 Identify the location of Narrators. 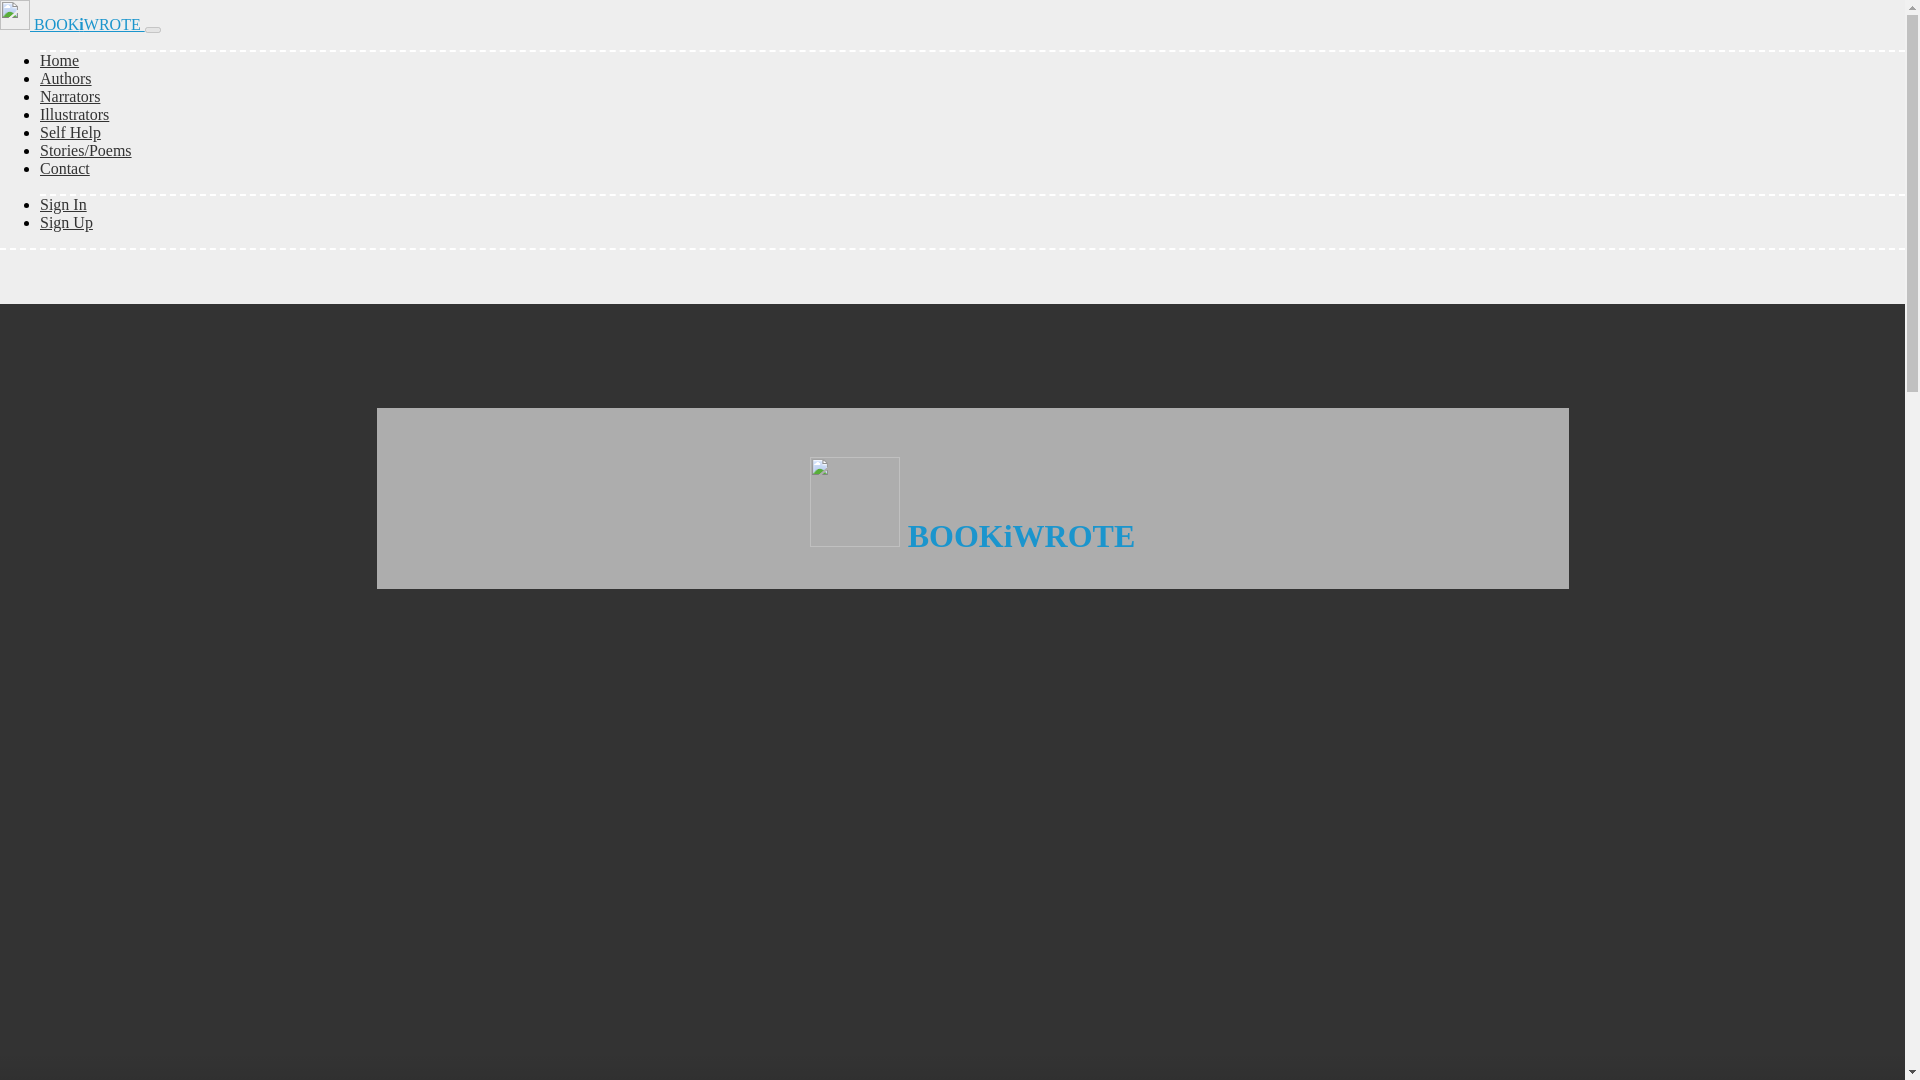
(70, 96).